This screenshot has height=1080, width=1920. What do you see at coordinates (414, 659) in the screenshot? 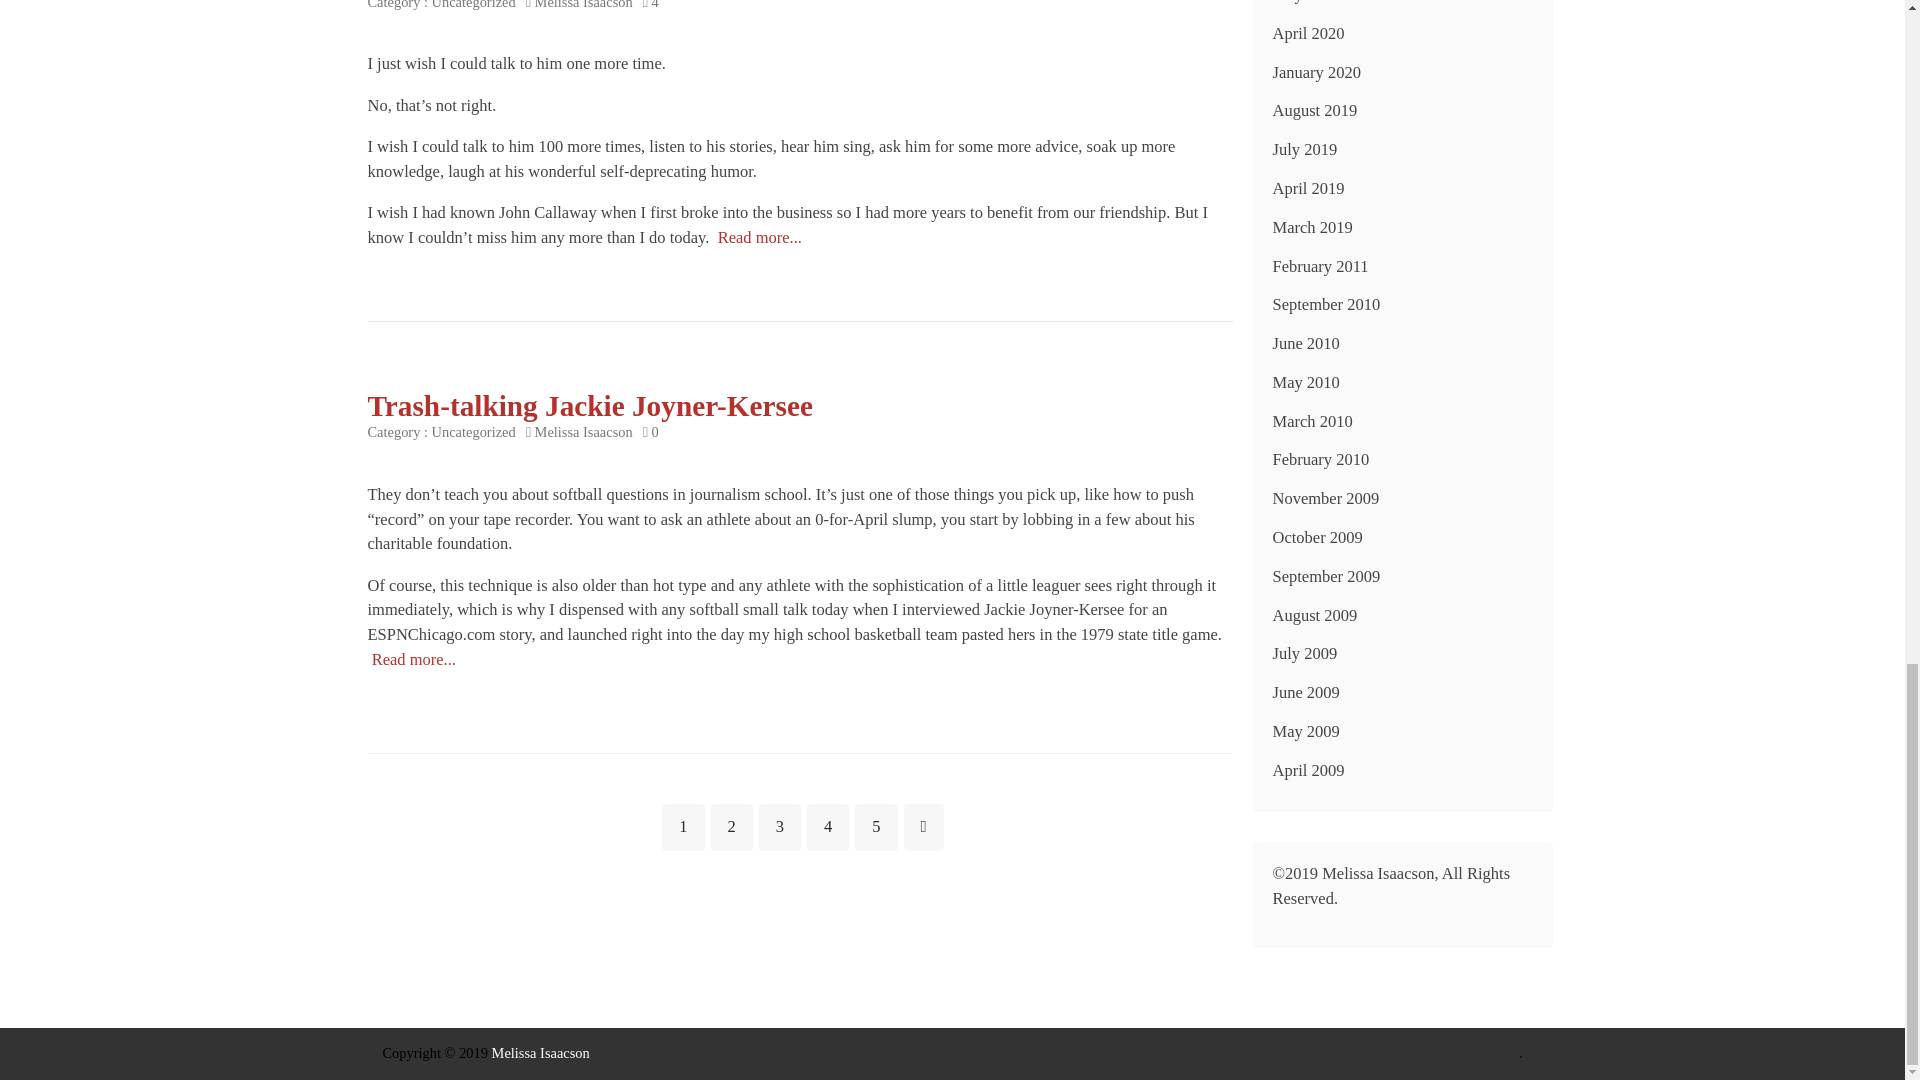
I see `Permanent Link: Trash-talking Jackie Joyner-Kersee` at bounding box center [414, 659].